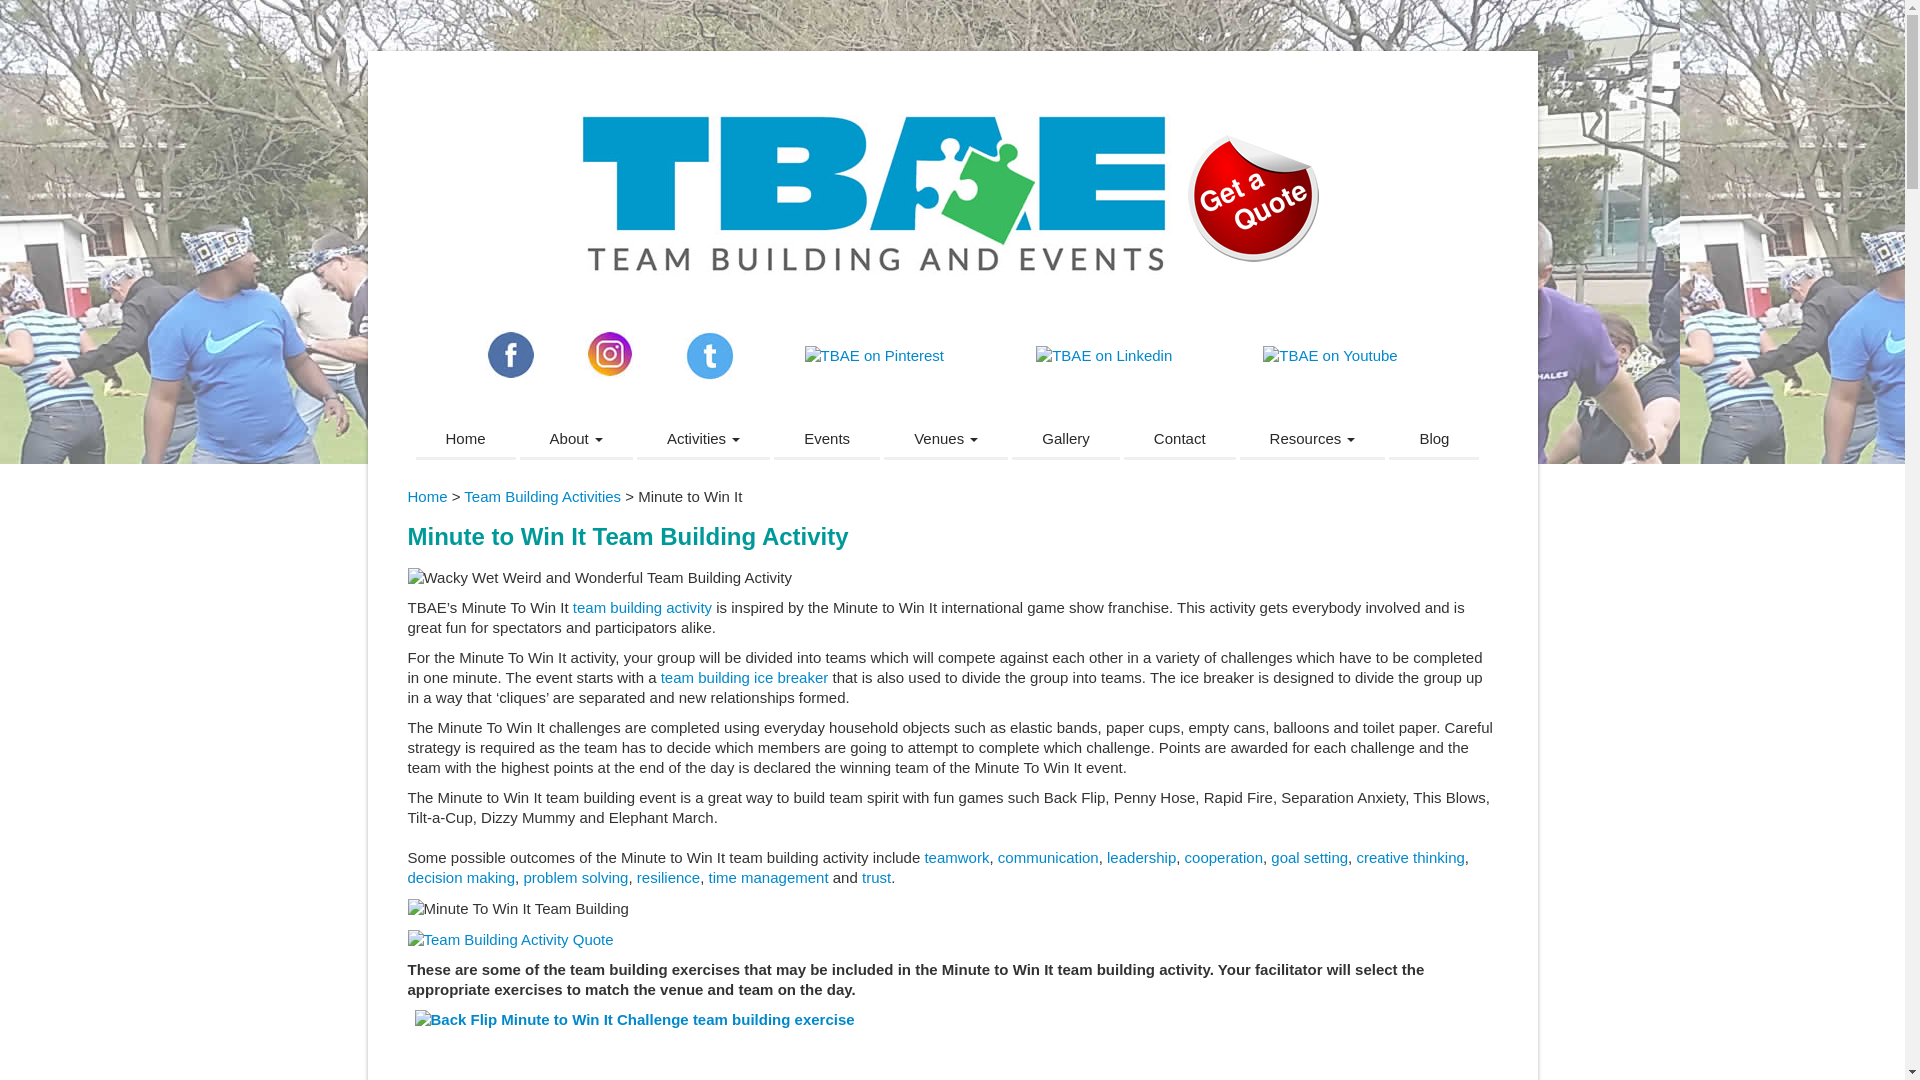  I want to click on Team Building Activities, so click(703, 440).